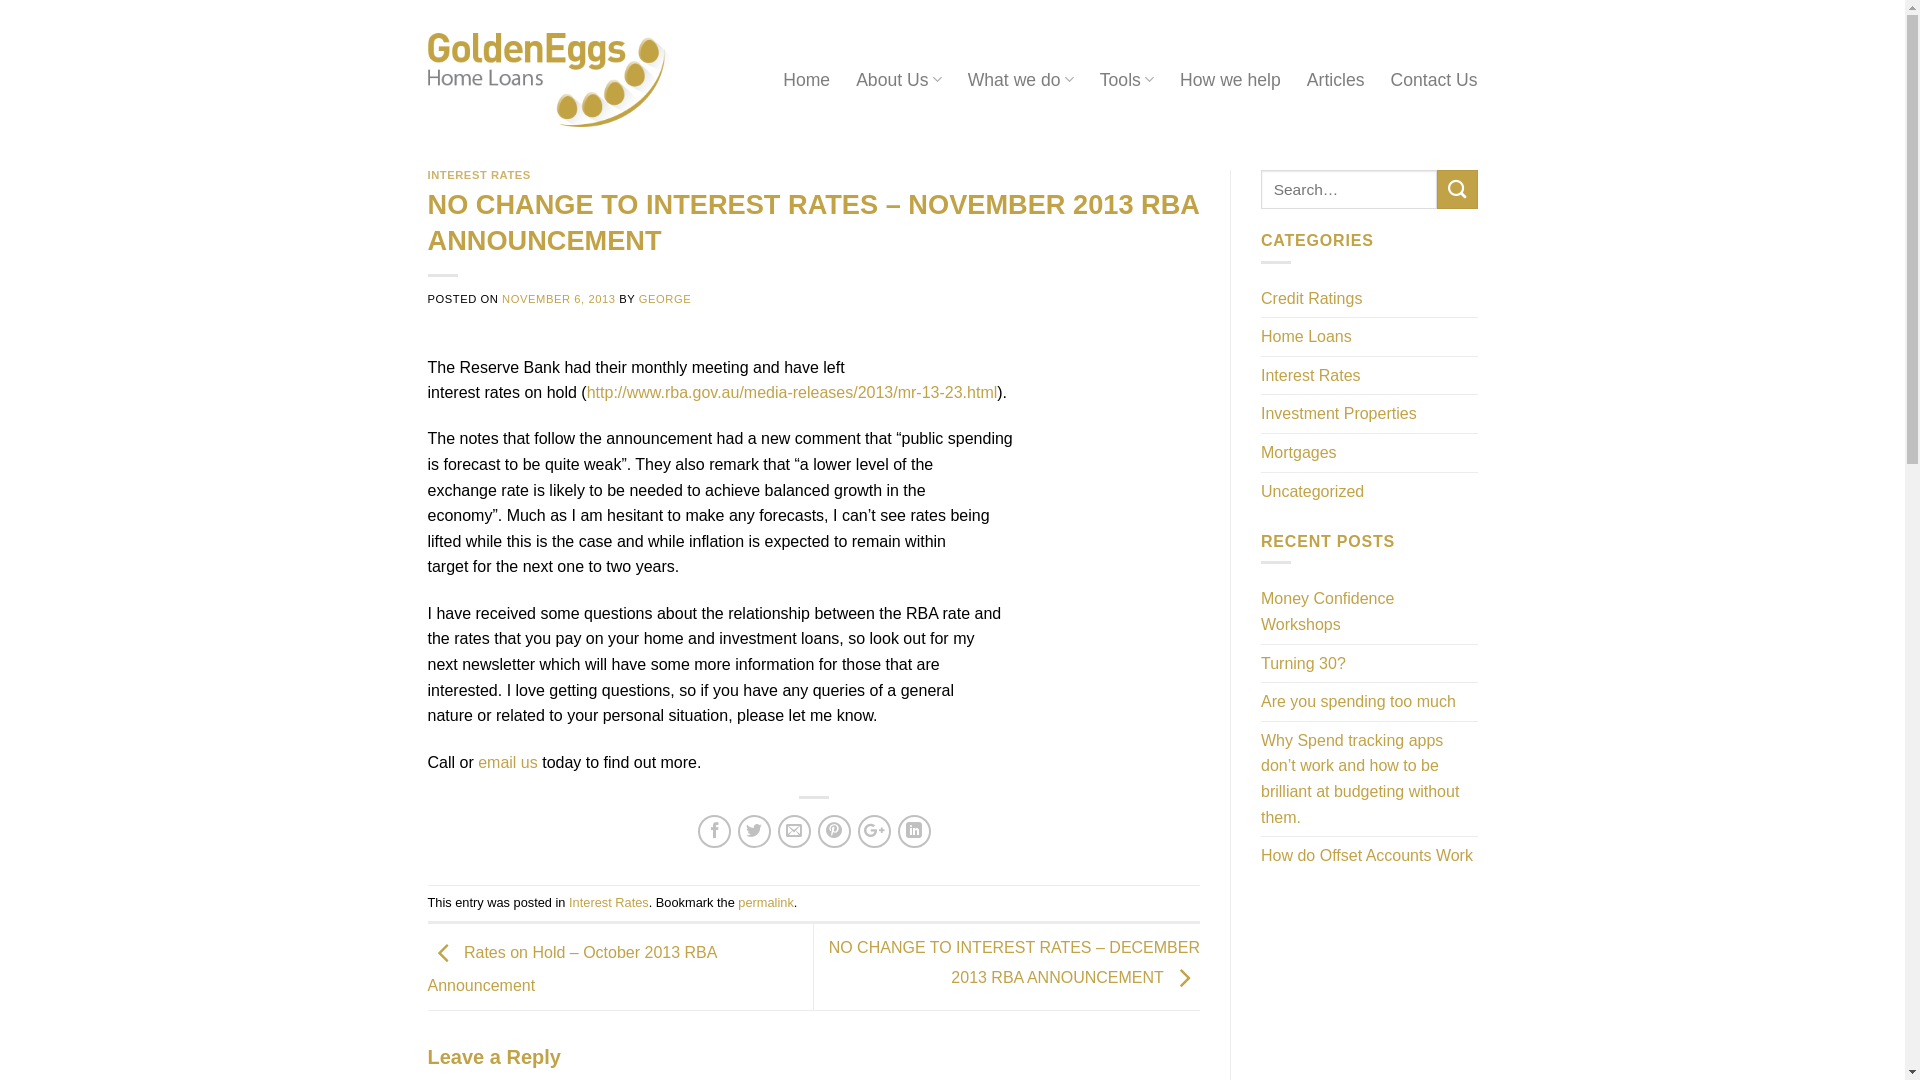 This screenshot has height=1080, width=1920. Describe the element at coordinates (1127, 80) in the screenshot. I see `Tools` at that location.